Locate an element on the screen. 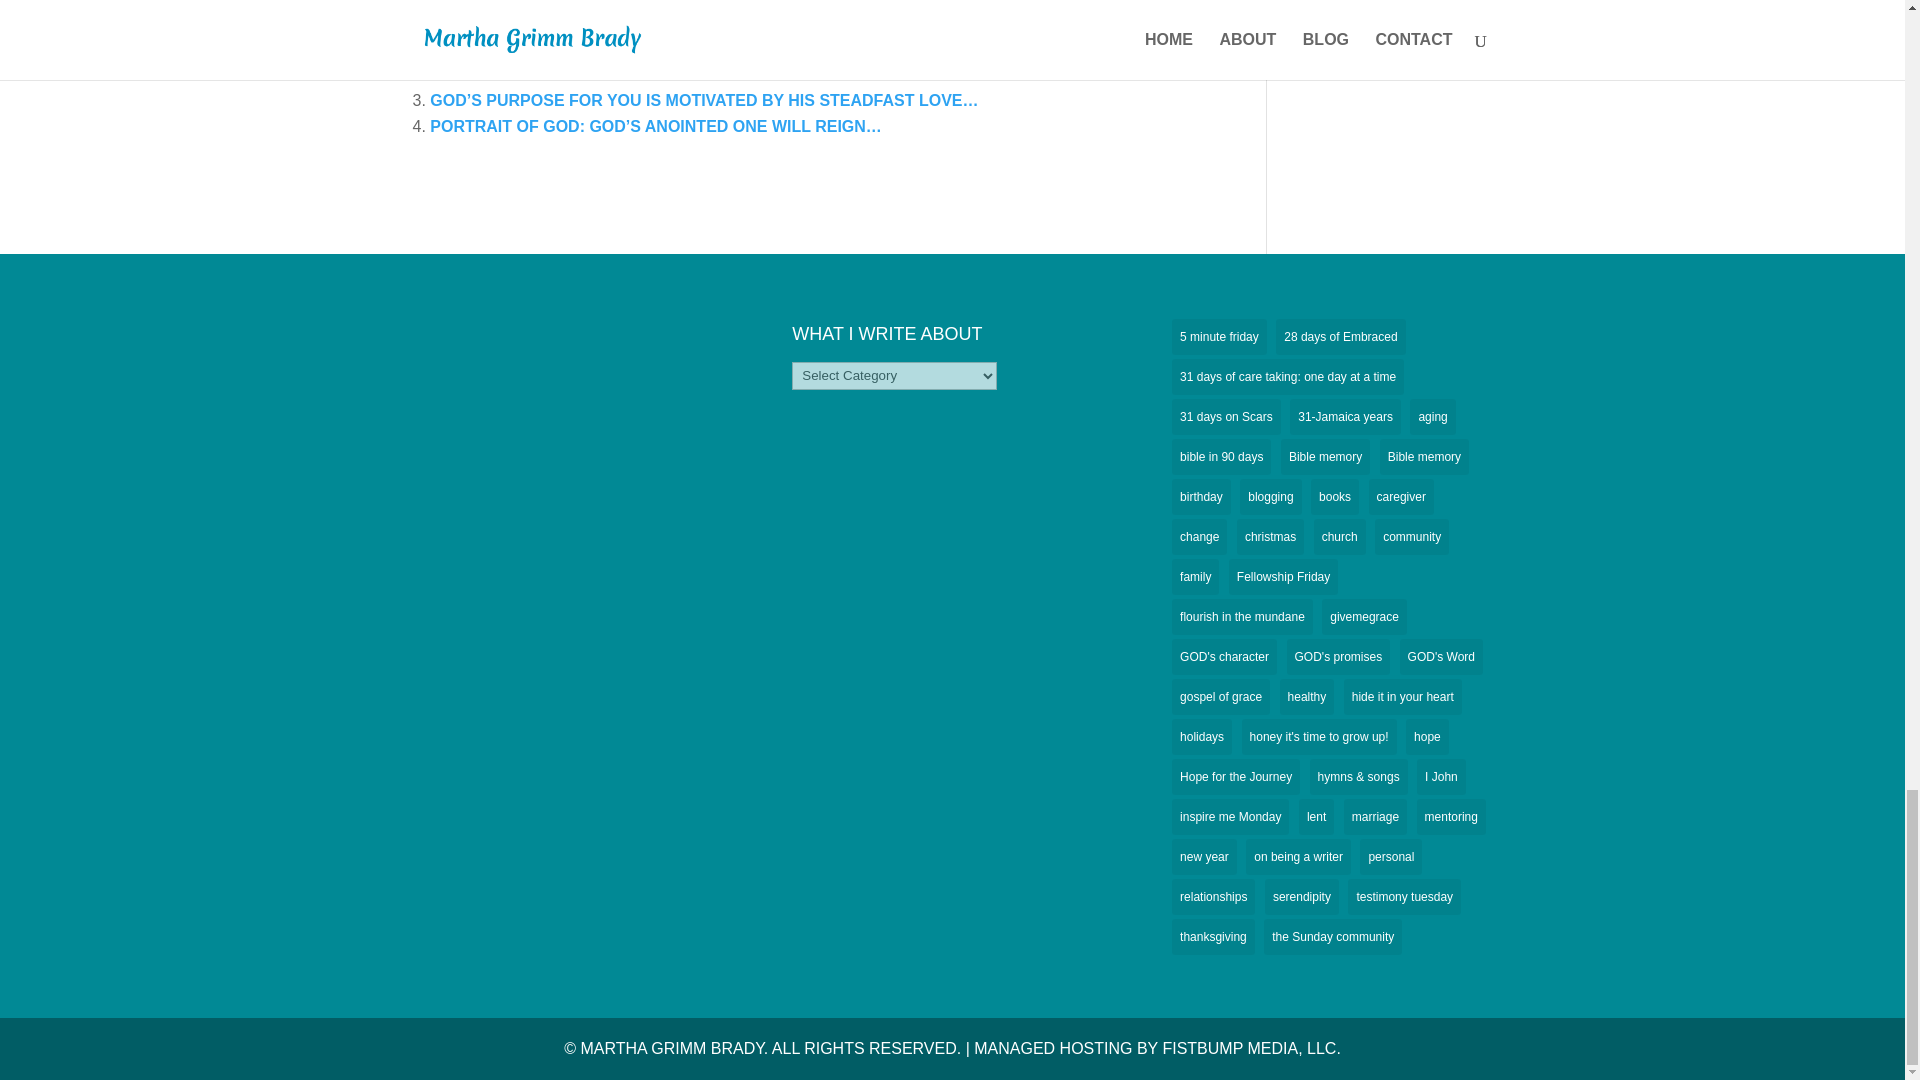 The width and height of the screenshot is (1920, 1080). Bible memory is located at coordinates (1424, 456).